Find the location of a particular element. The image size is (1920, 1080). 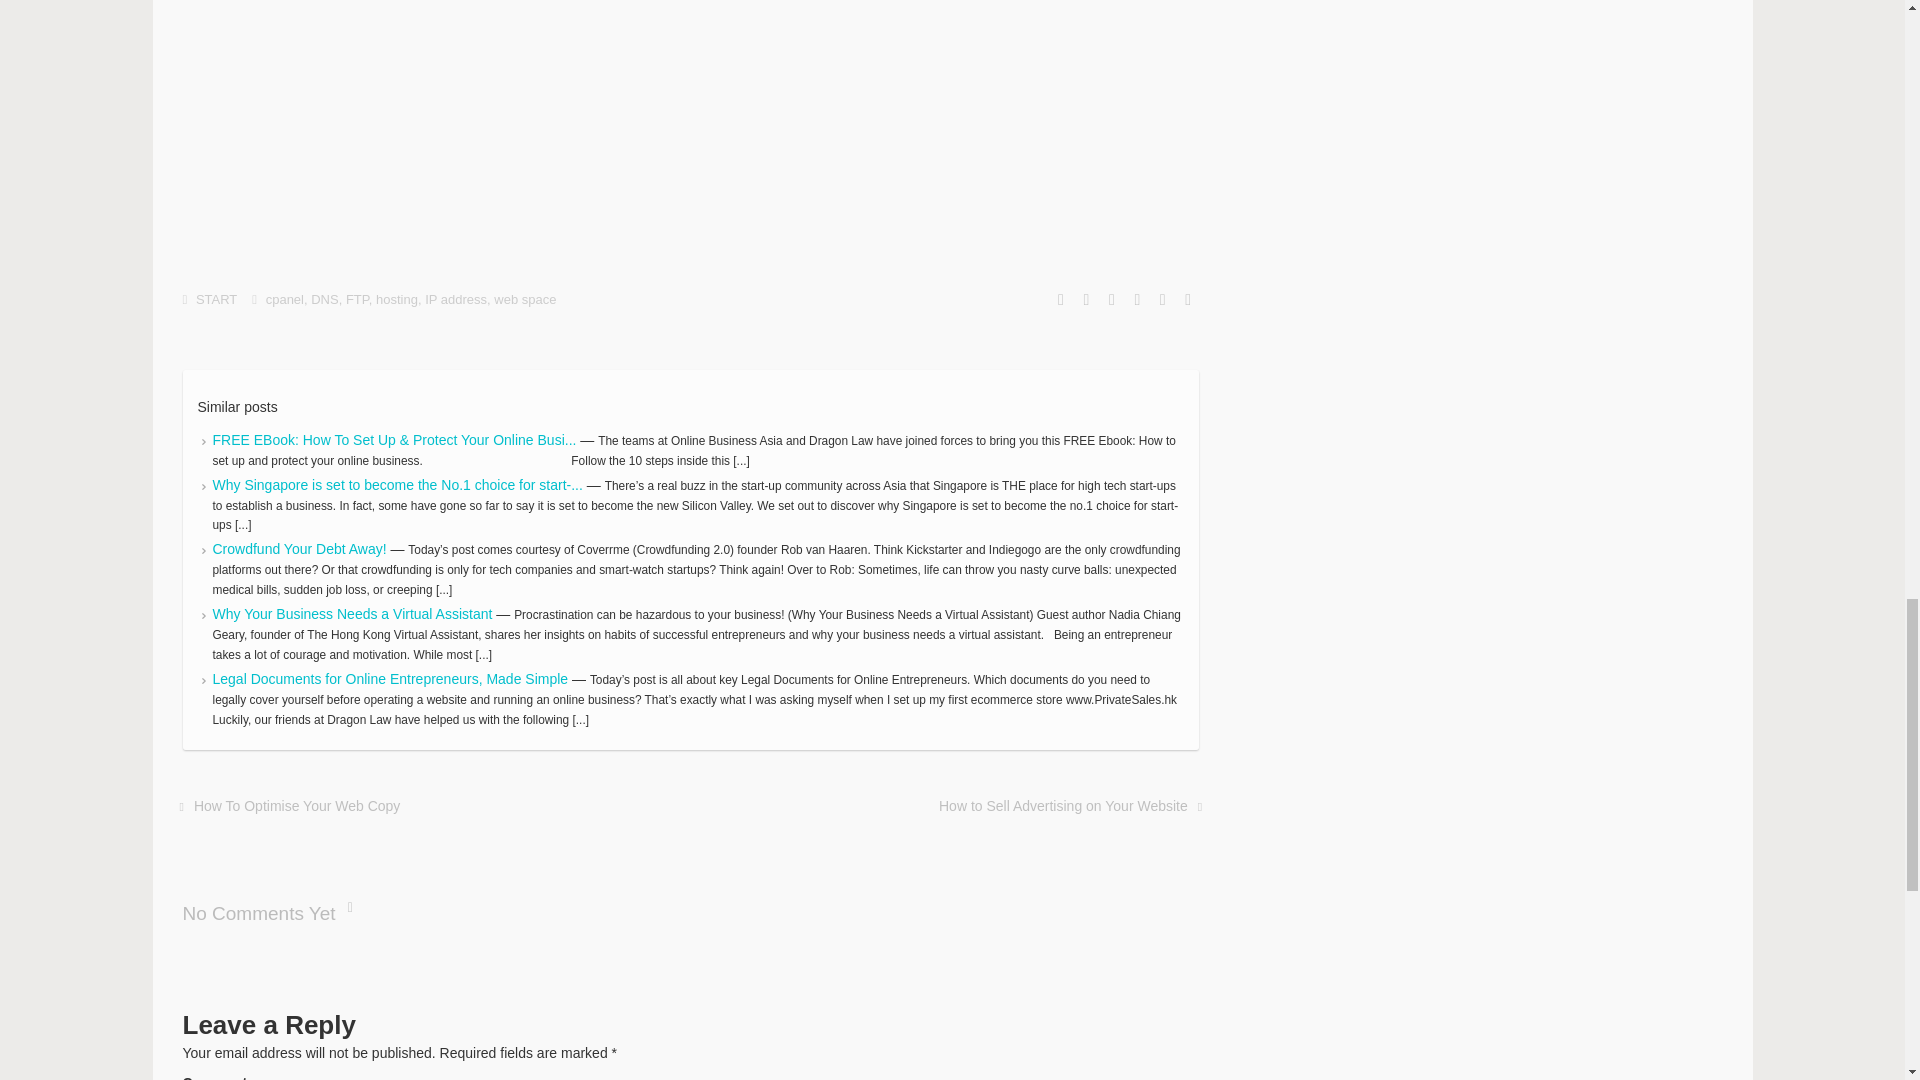

FTP is located at coordinates (356, 298).